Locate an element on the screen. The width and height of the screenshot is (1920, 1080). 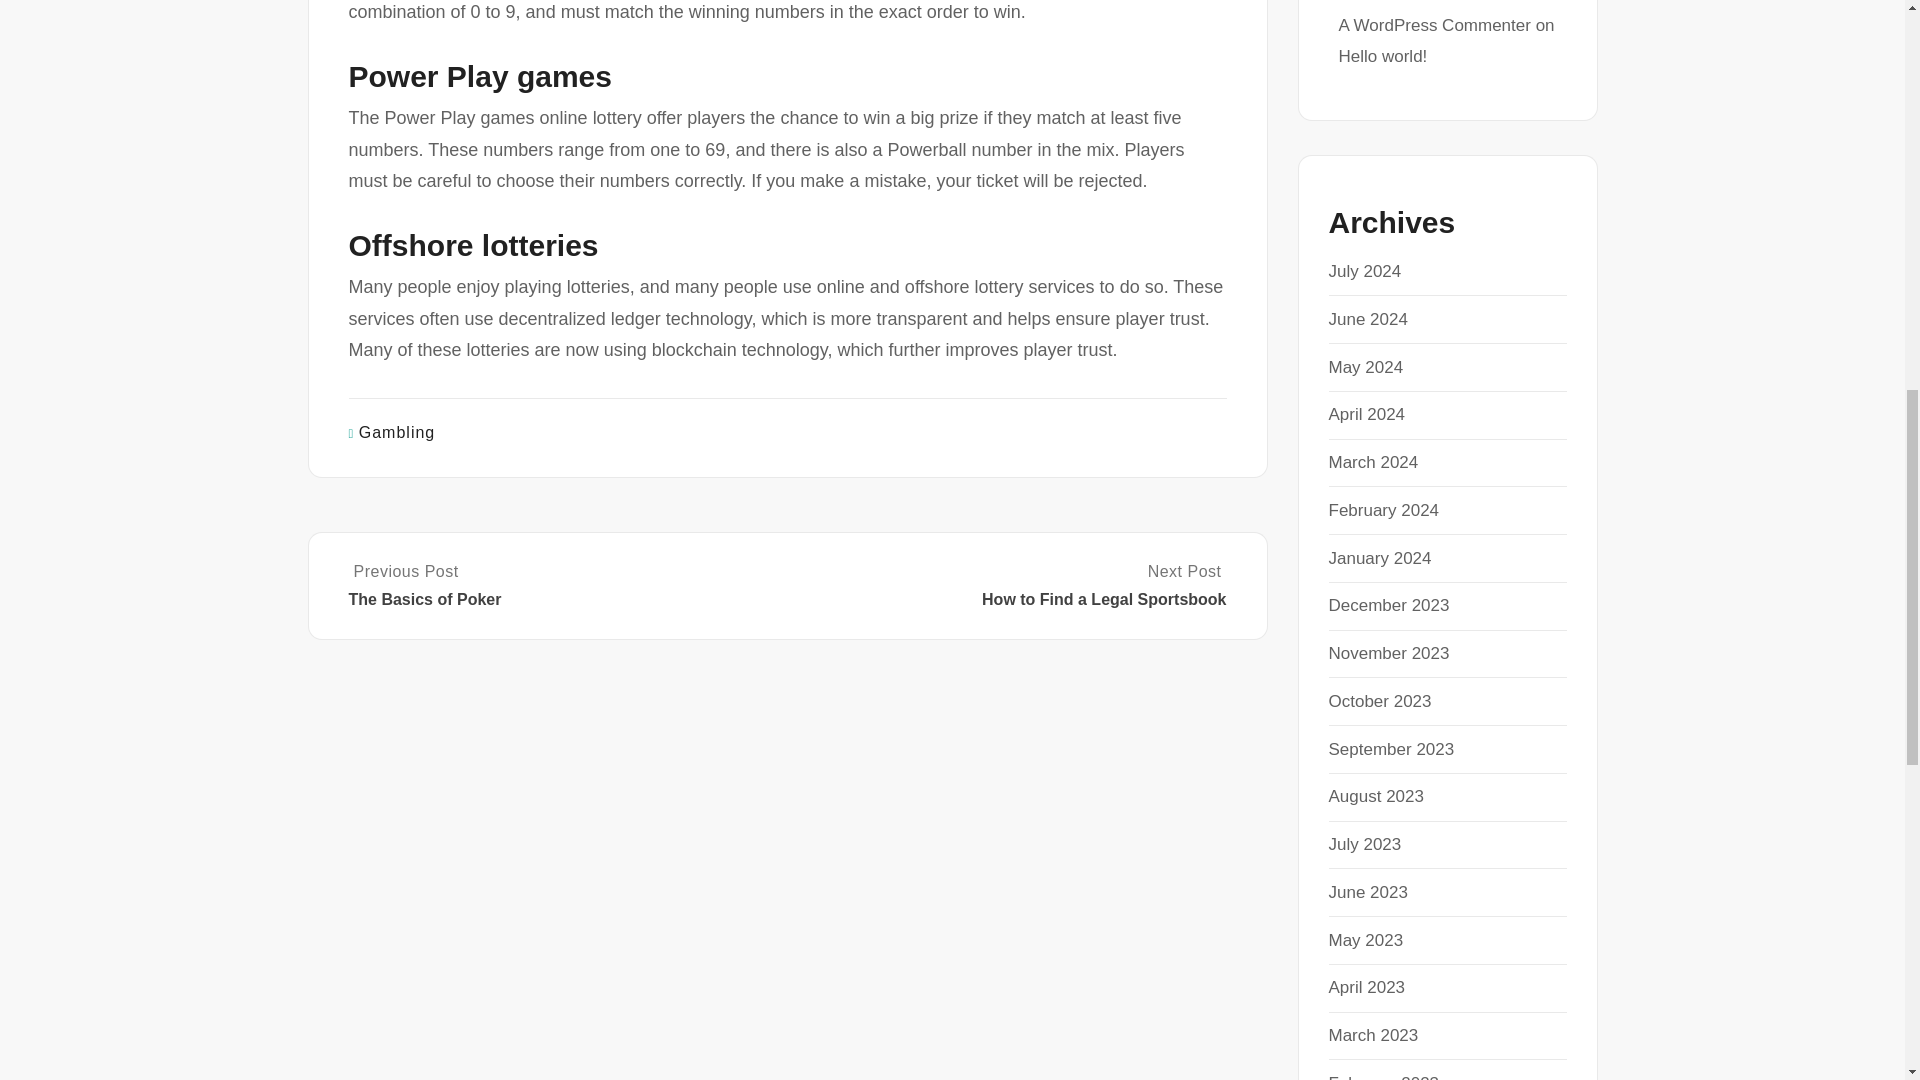
July 2023 is located at coordinates (1364, 844).